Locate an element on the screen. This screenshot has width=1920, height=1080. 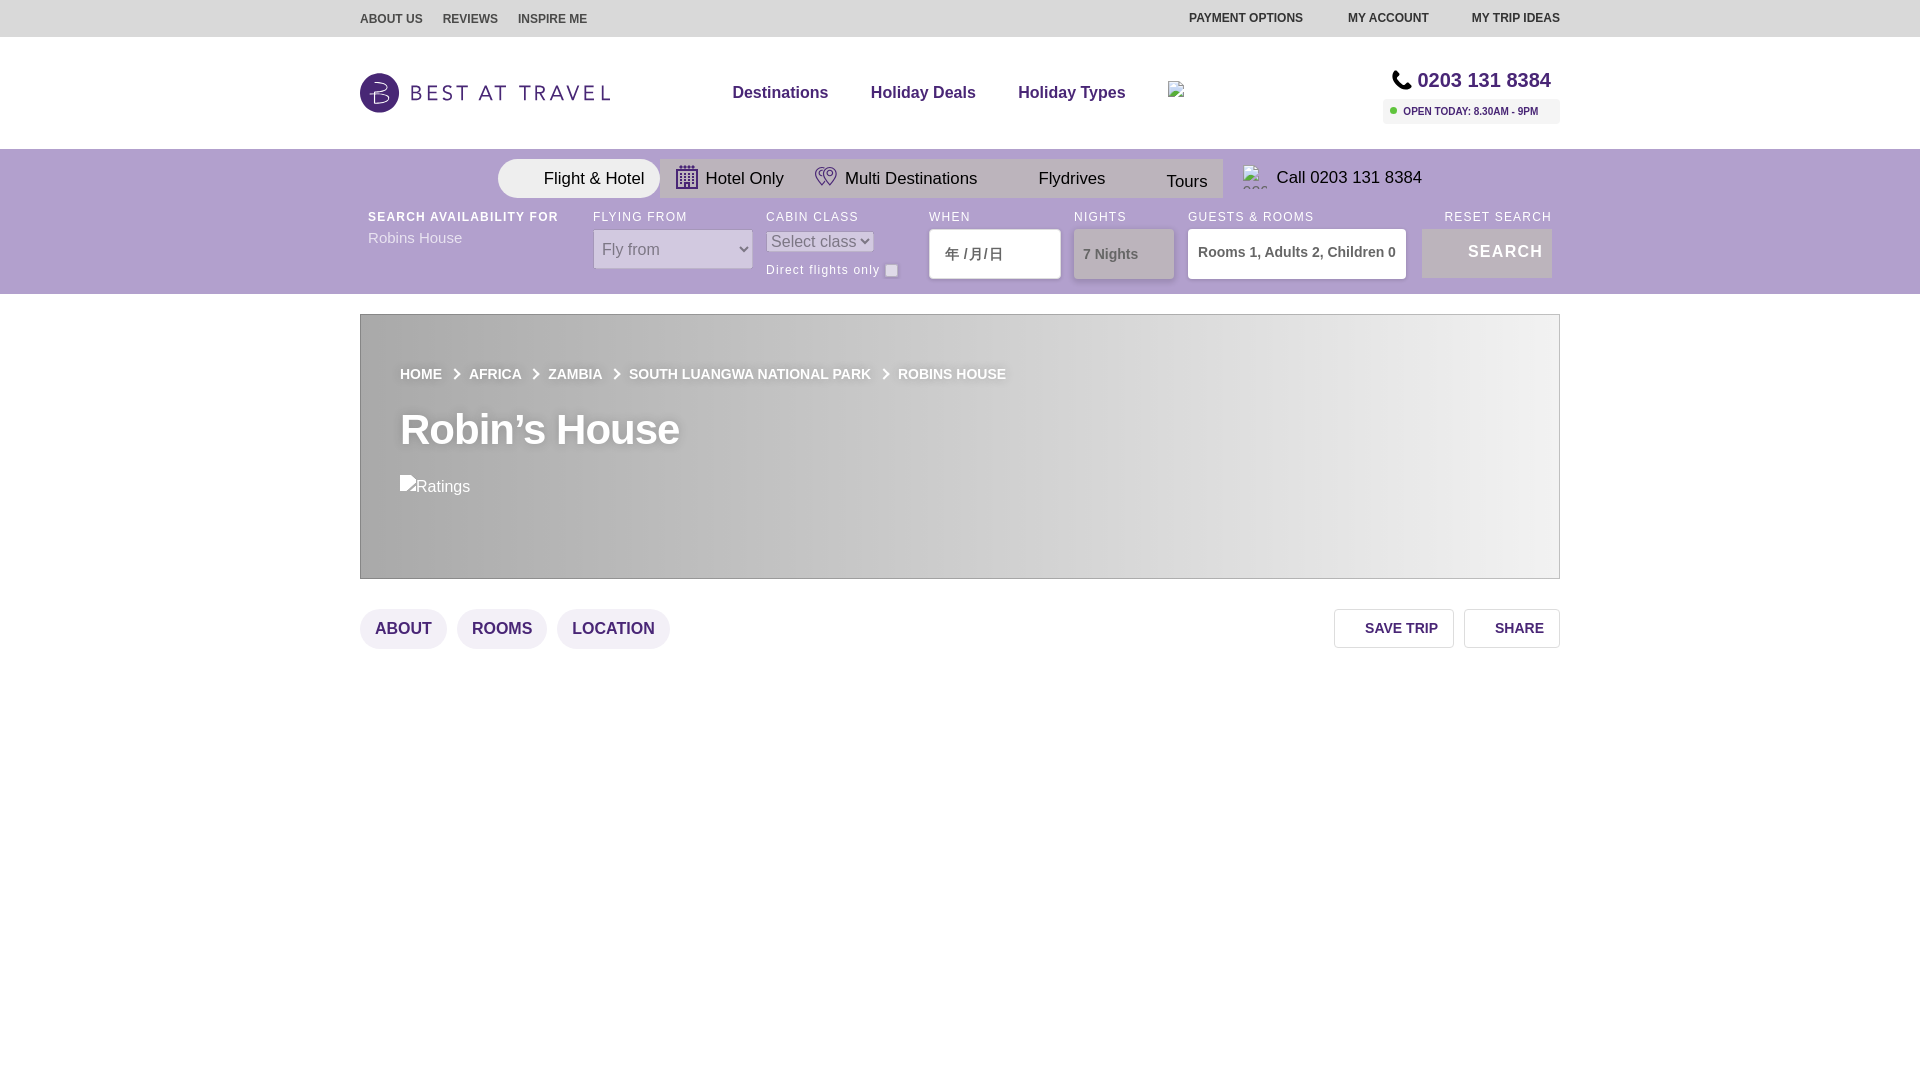
Destinations is located at coordinates (788, 92).